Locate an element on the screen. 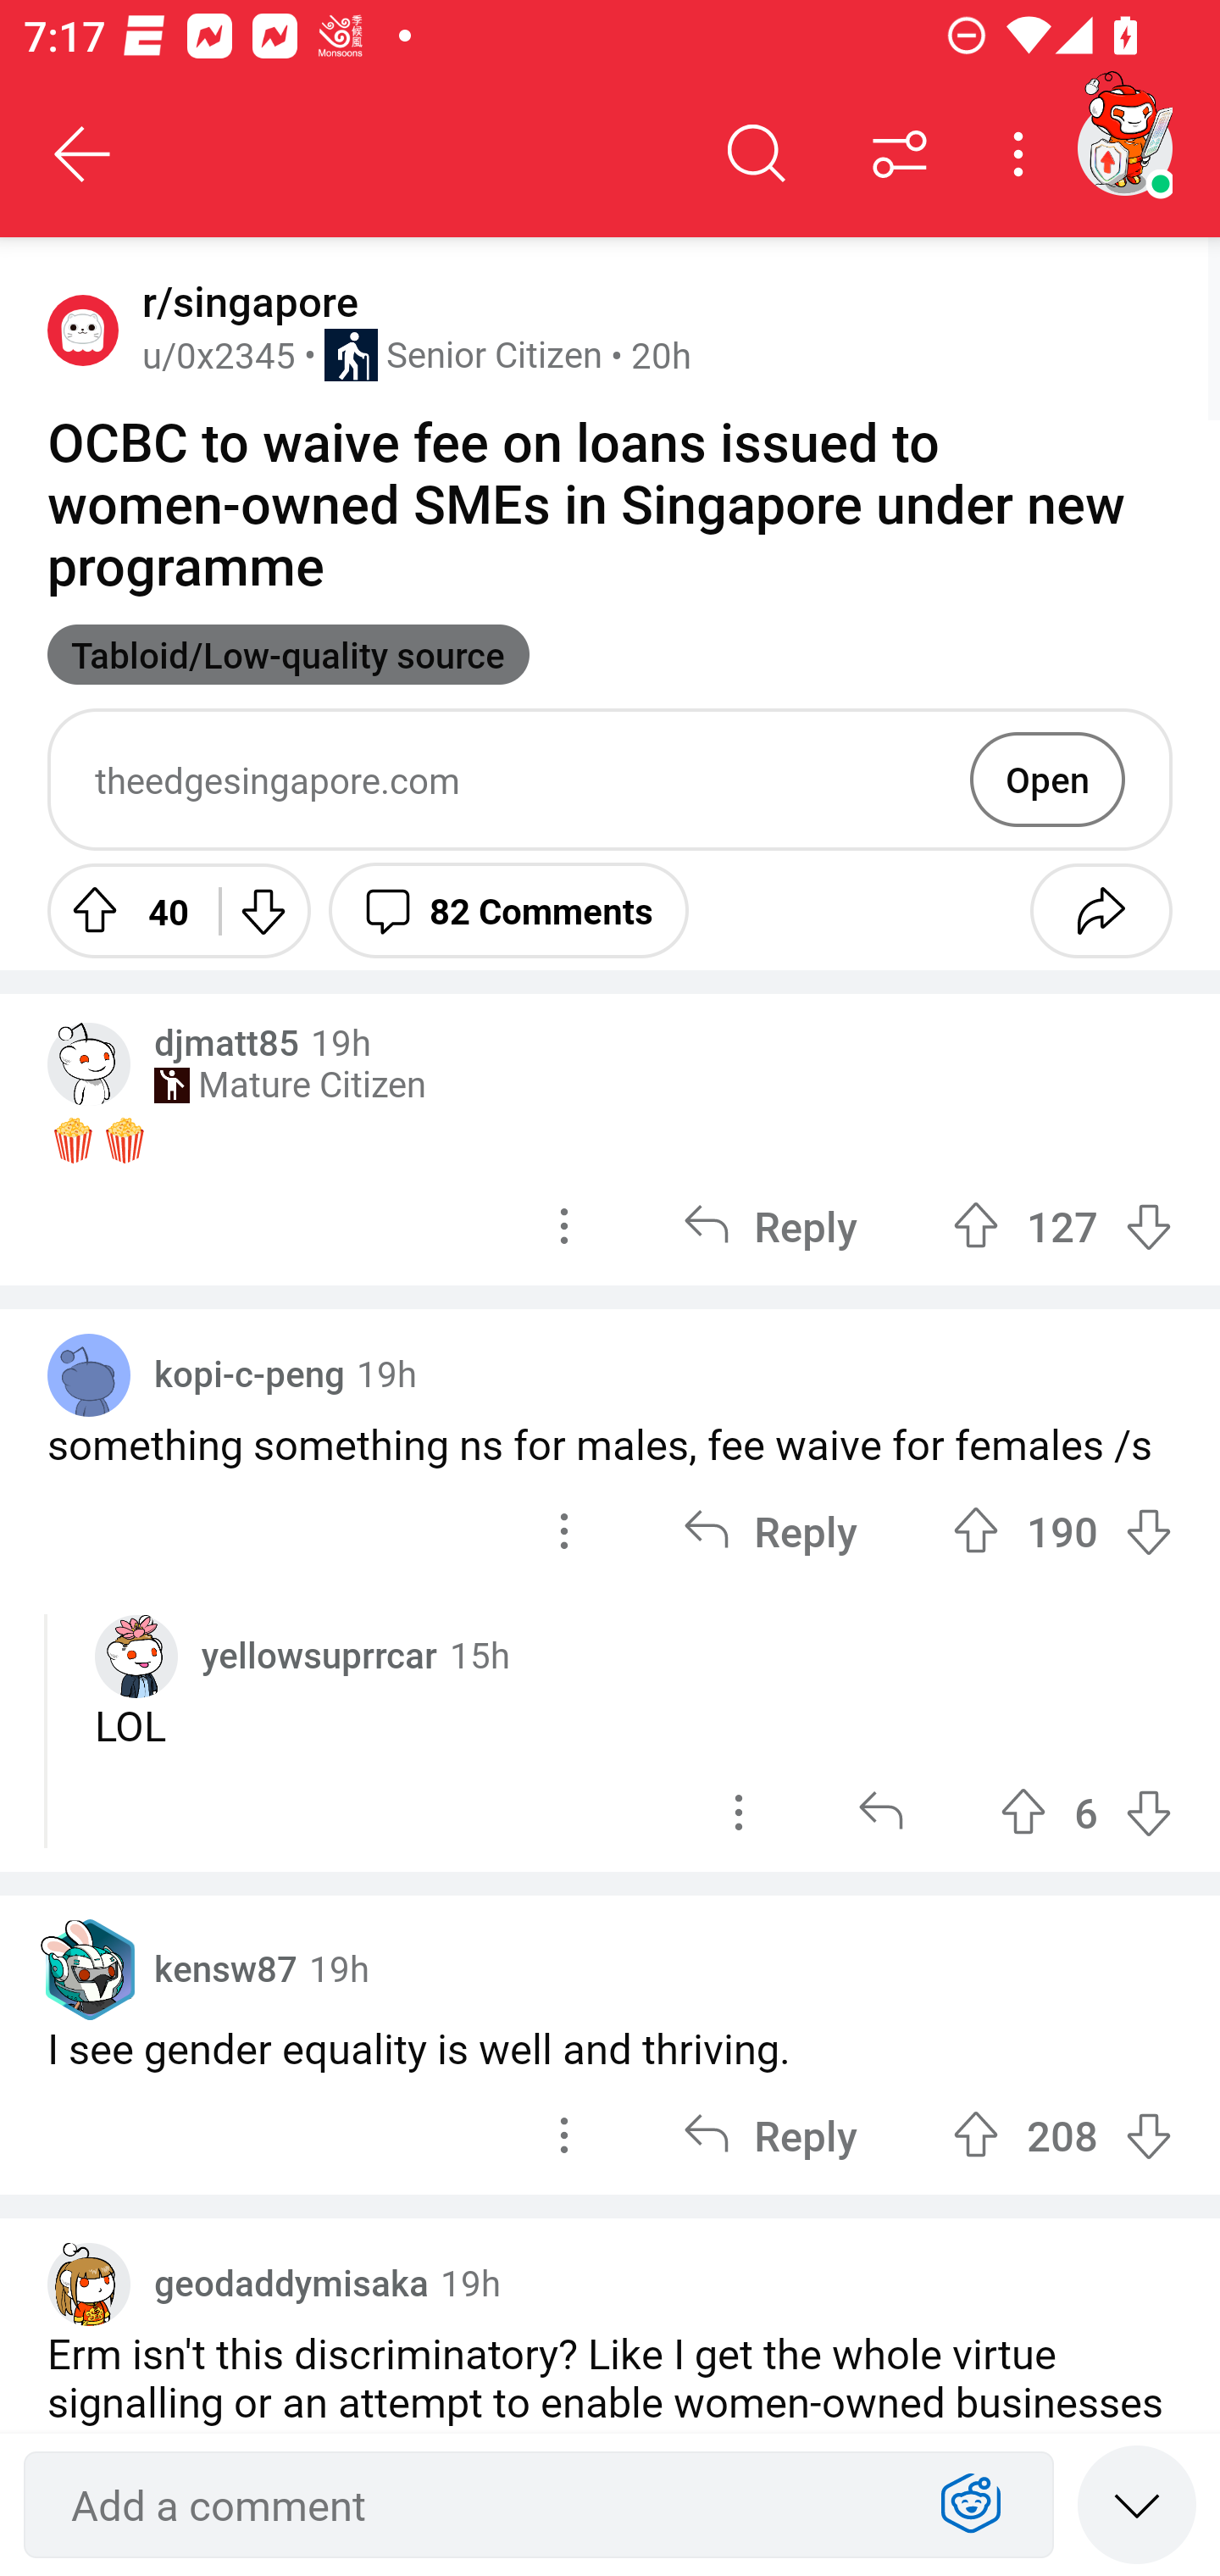 This screenshot has height=2576, width=1220. Share is located at coordinates (1101, 910).